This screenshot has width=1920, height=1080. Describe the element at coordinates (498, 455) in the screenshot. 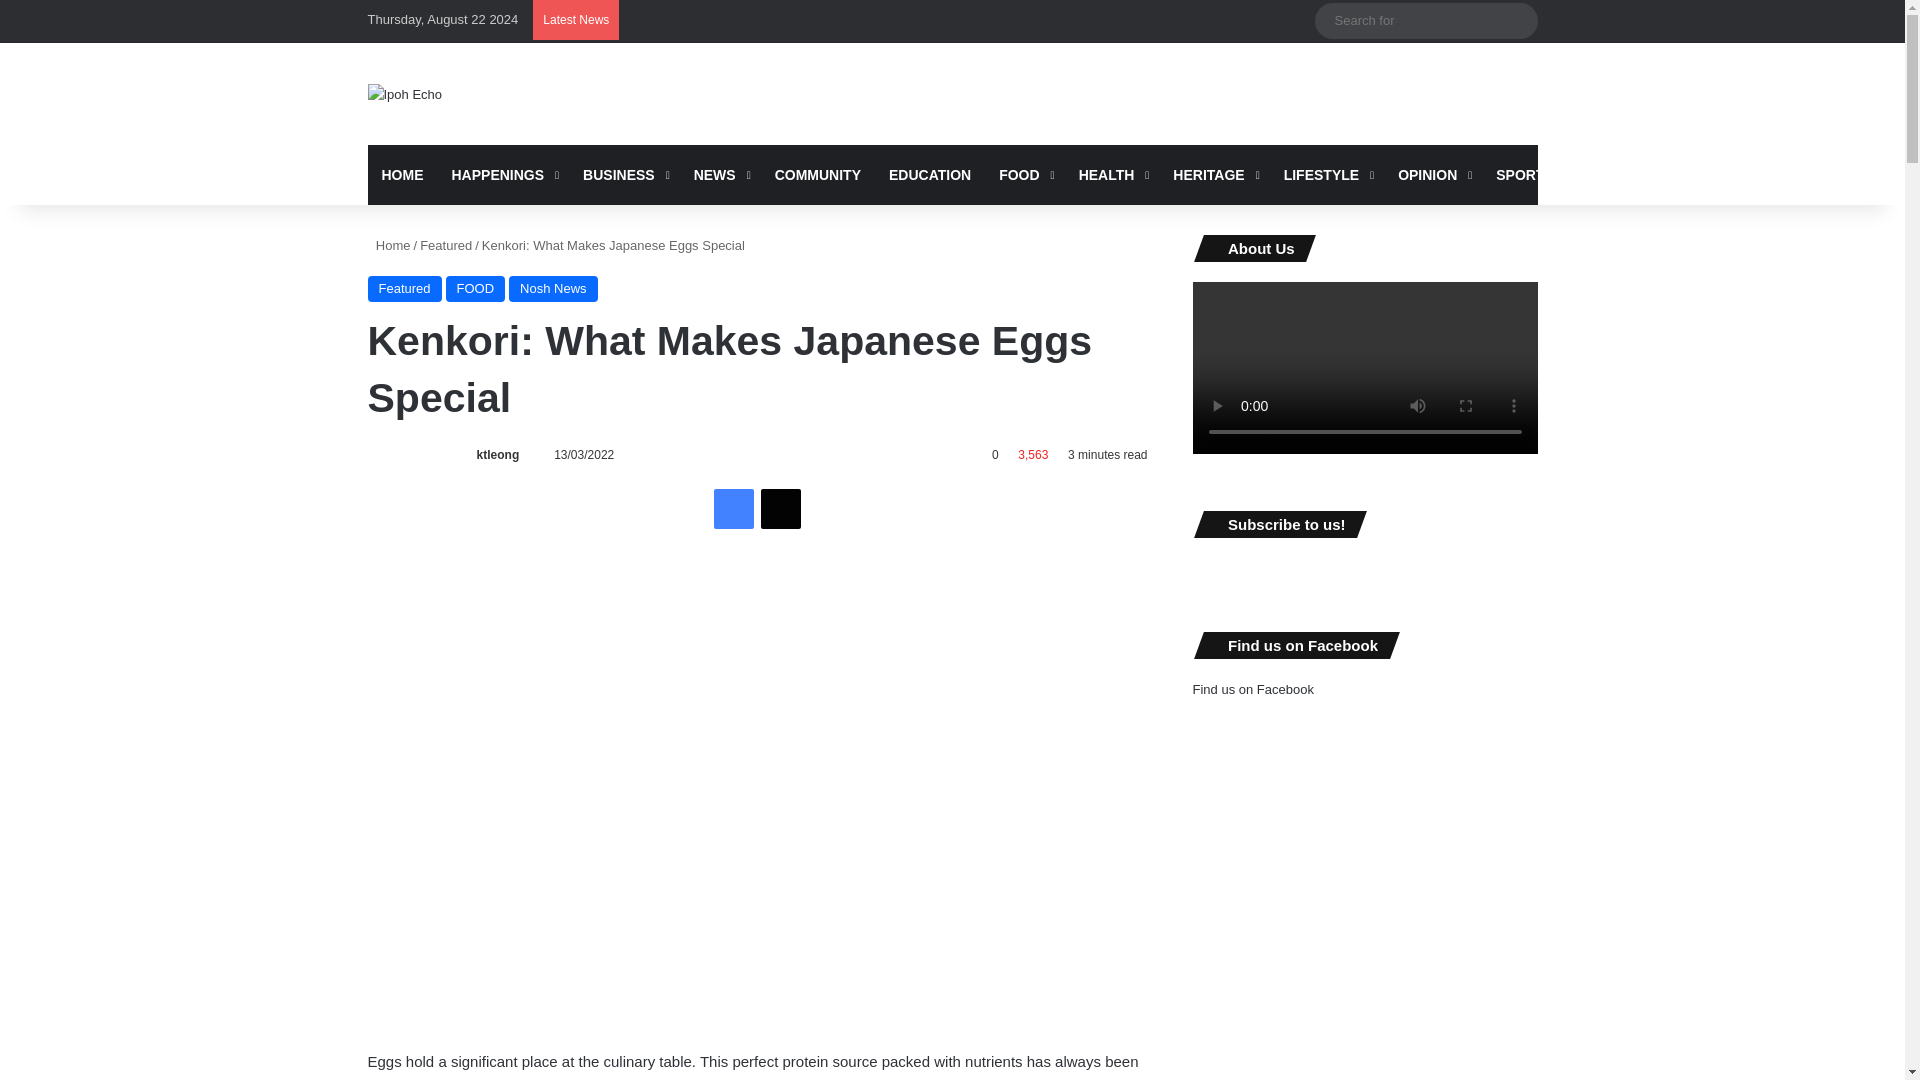

I see `ktleong` at that location.